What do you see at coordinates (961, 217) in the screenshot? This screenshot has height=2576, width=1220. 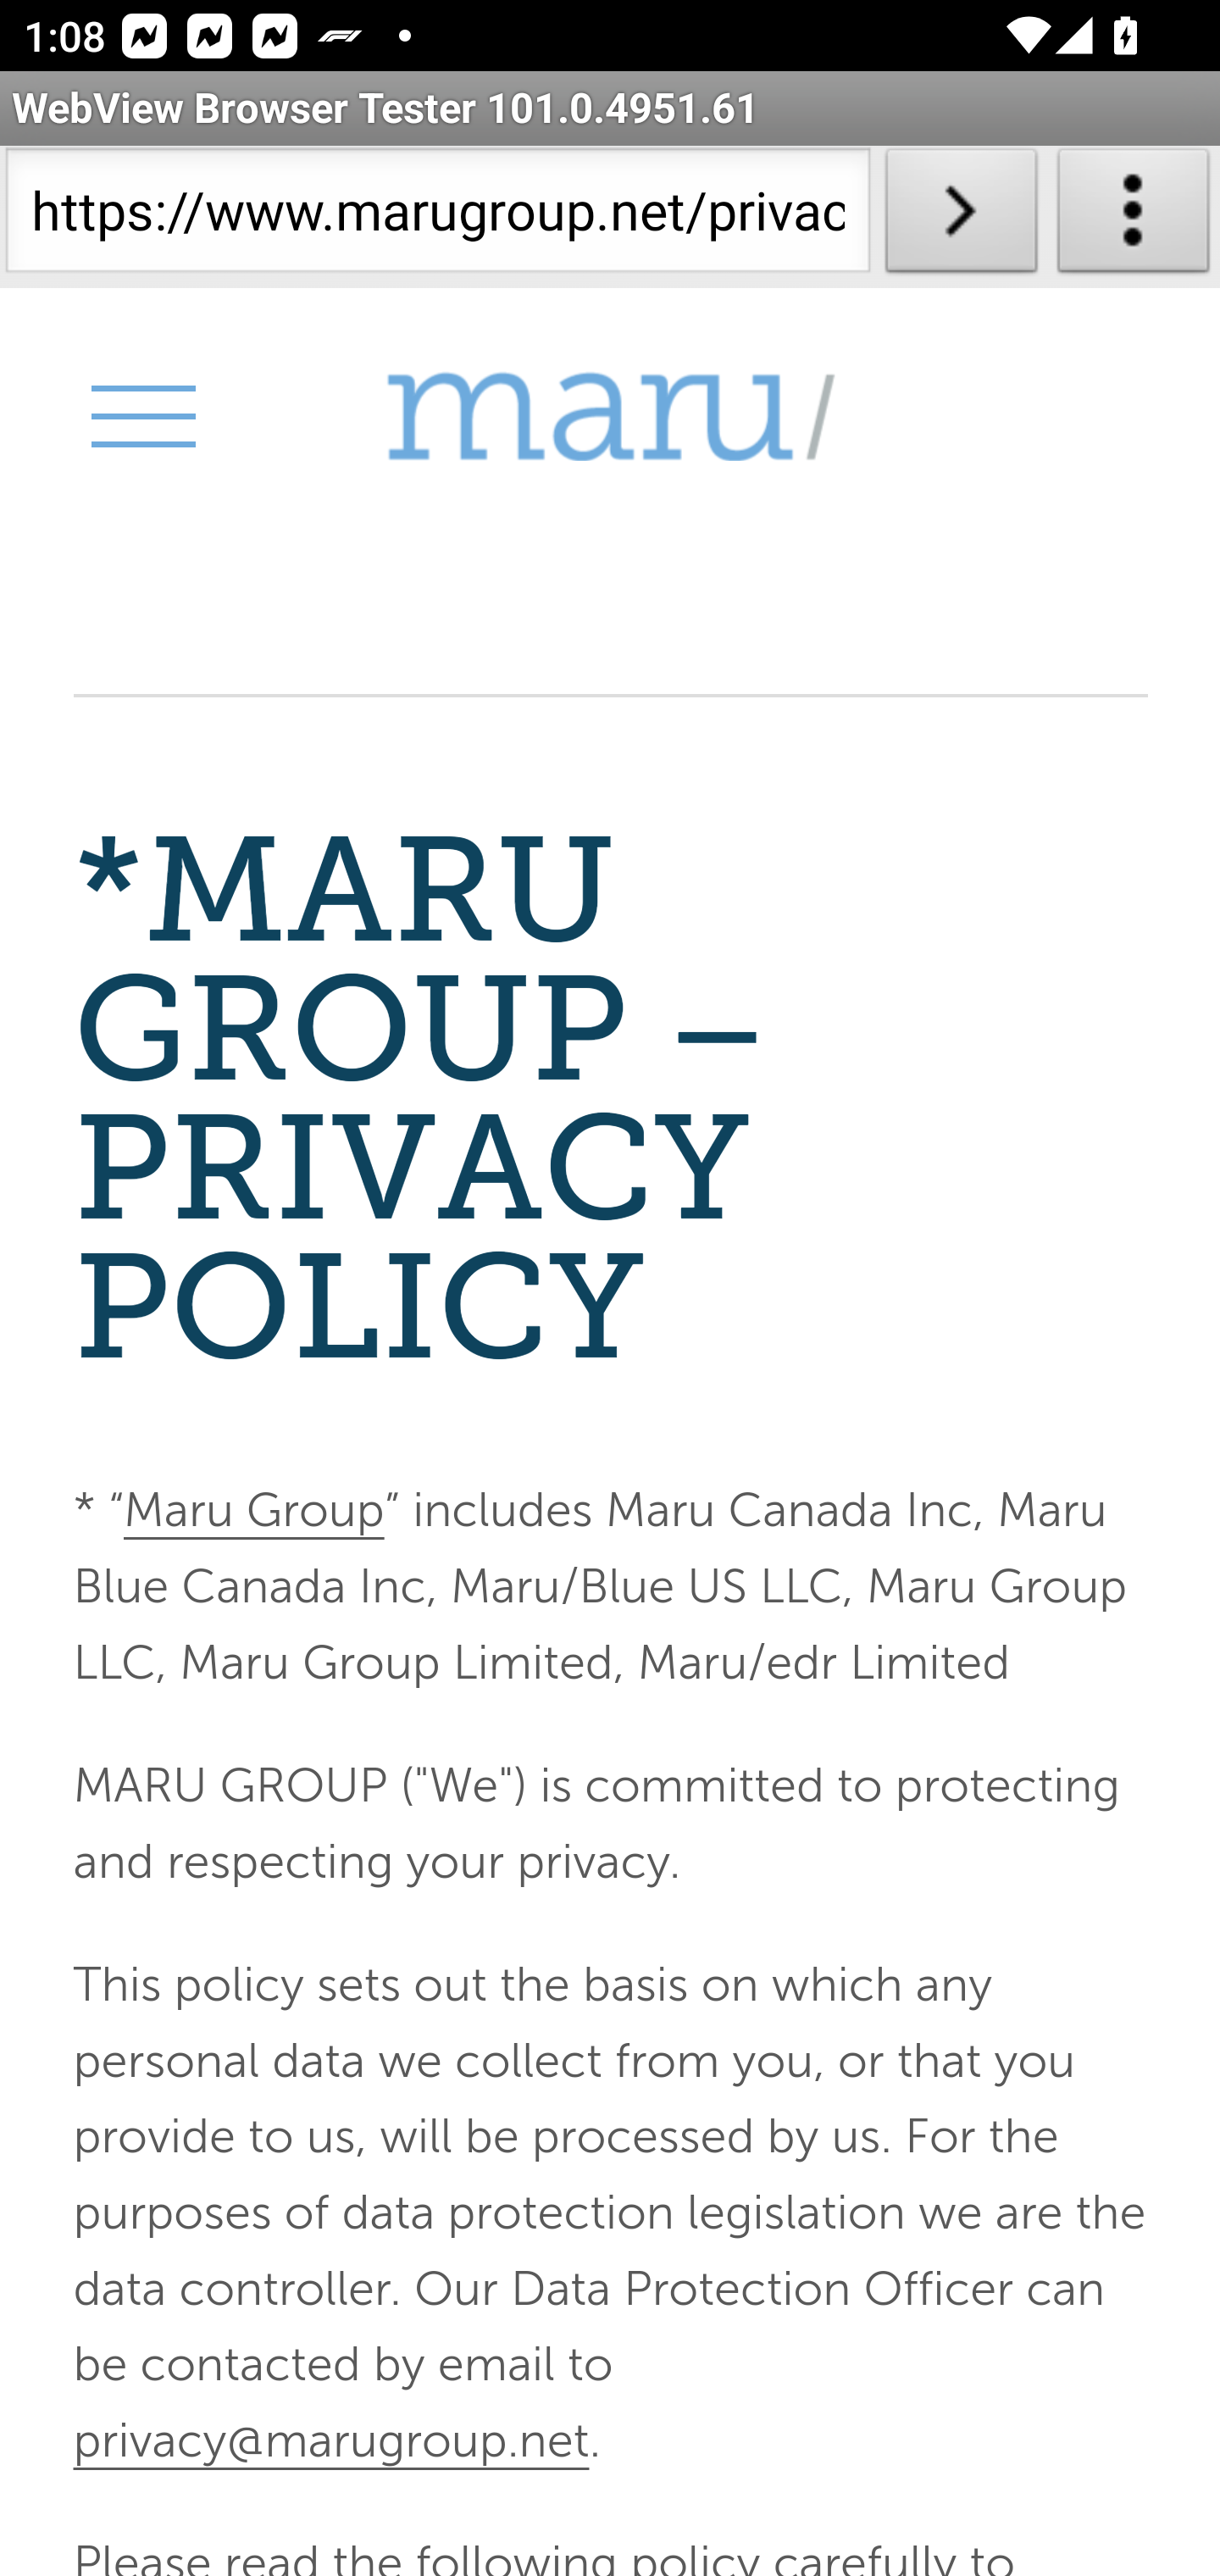 I see `Load URL` at bounding box center [961, 217].